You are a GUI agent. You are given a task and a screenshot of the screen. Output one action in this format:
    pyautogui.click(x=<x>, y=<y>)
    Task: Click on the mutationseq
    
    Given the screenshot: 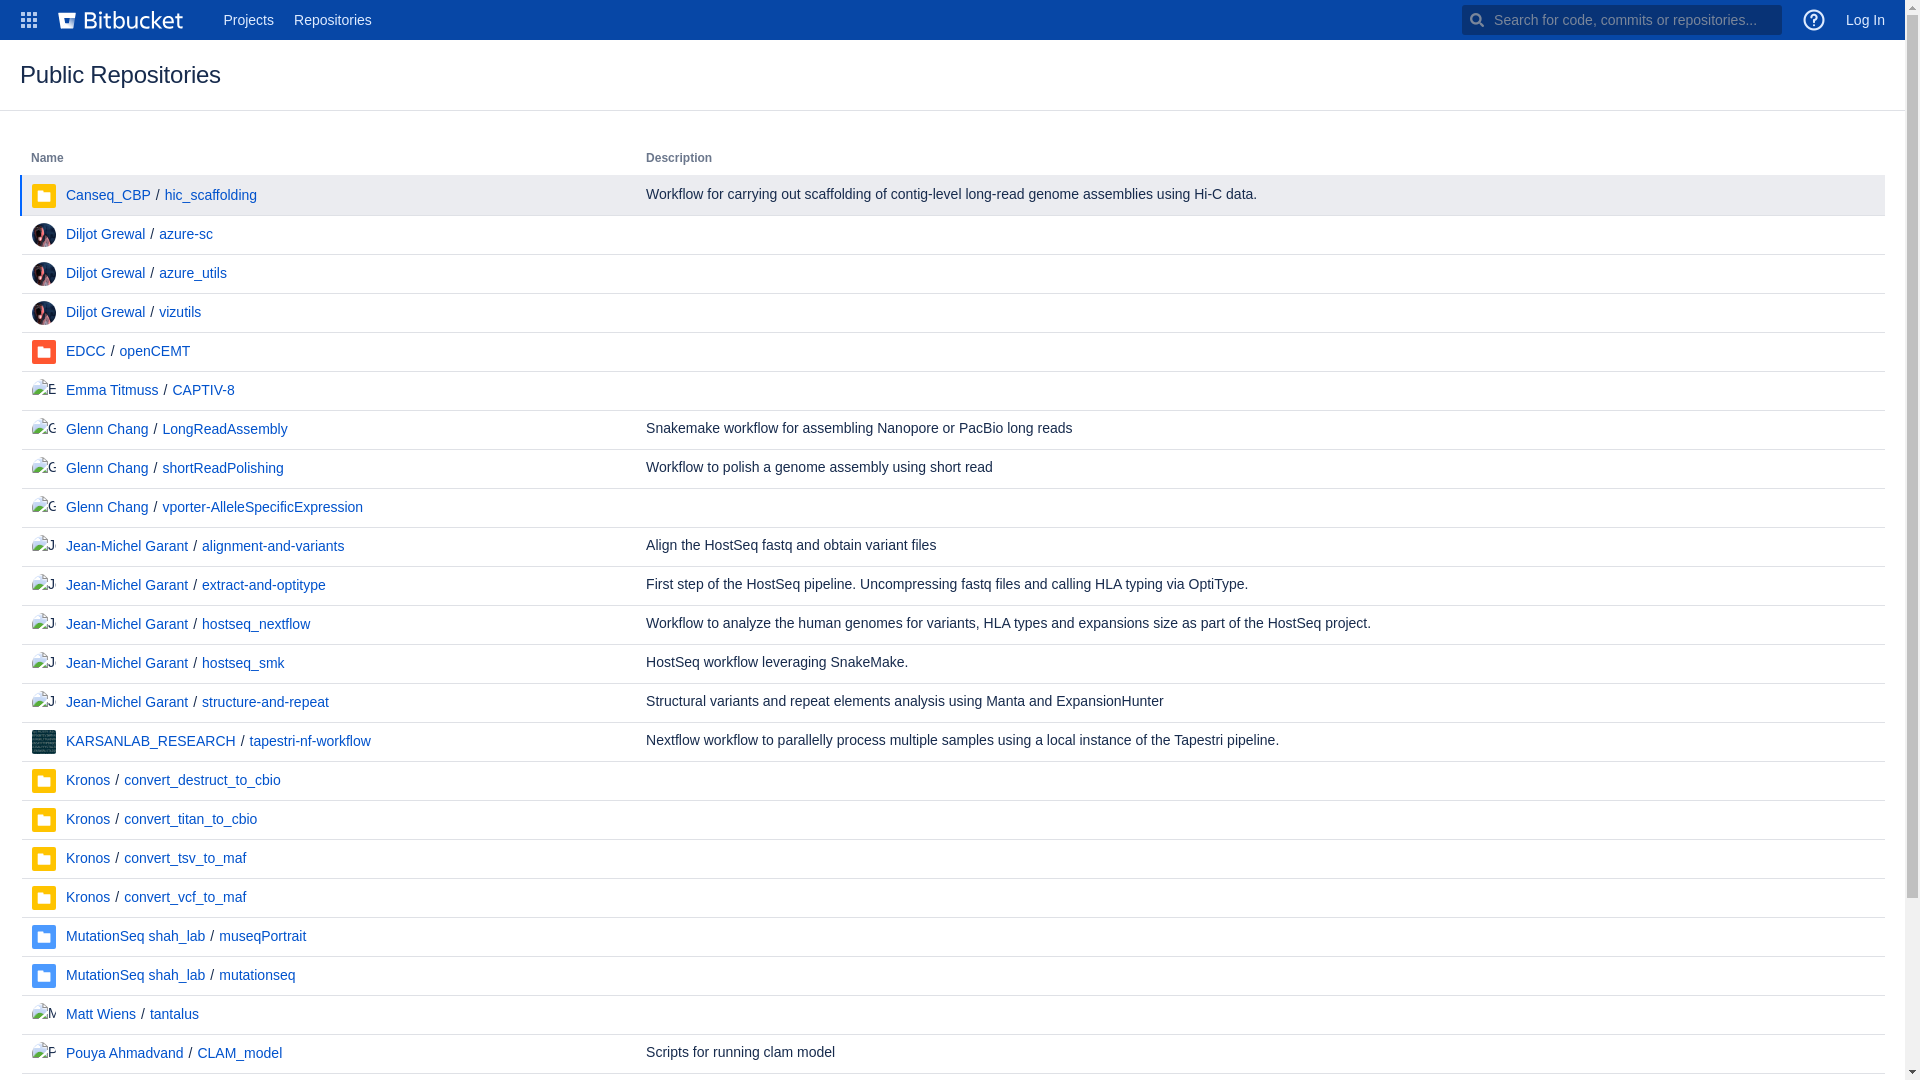 What is the action you would take?
    pyautogui.click(x=257, y=975)
    